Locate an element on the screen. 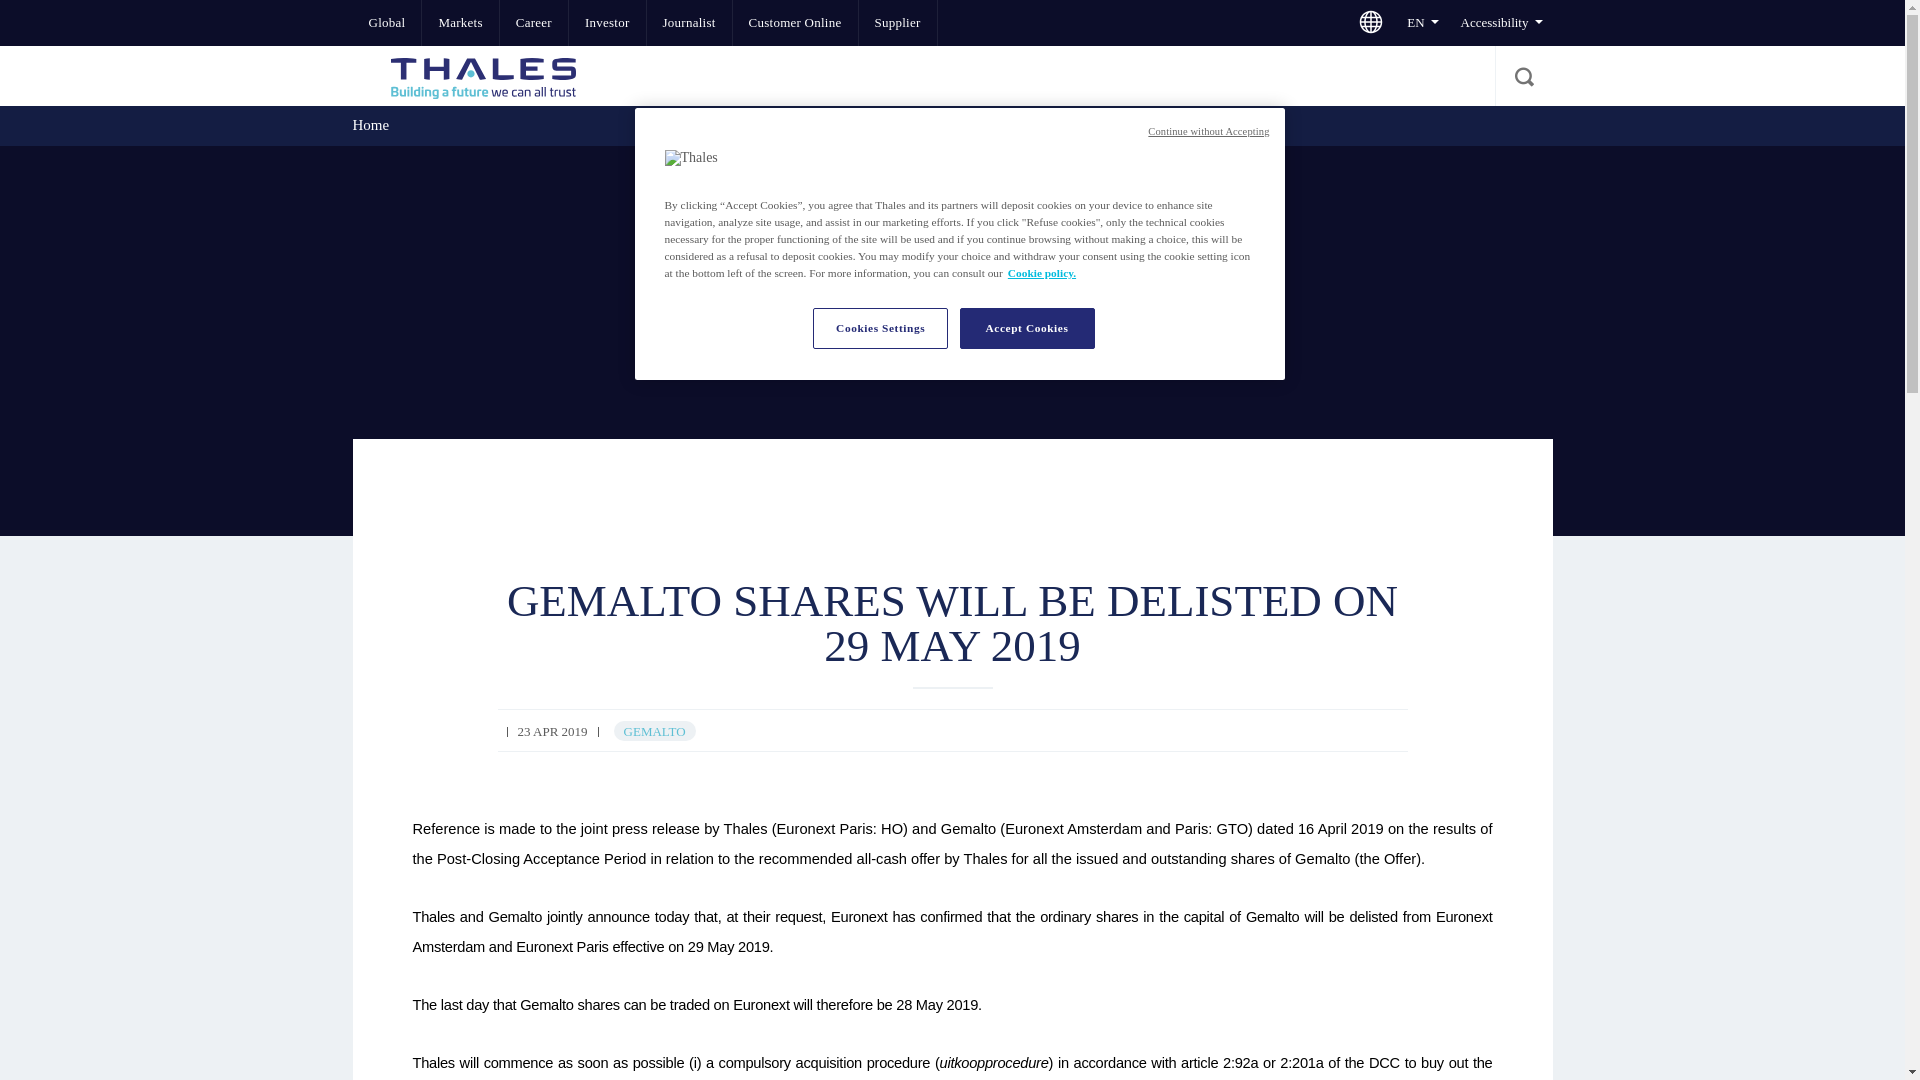 The width and height of the screenshot is (1920, 1080). Global is located at coordinates (386, 23).